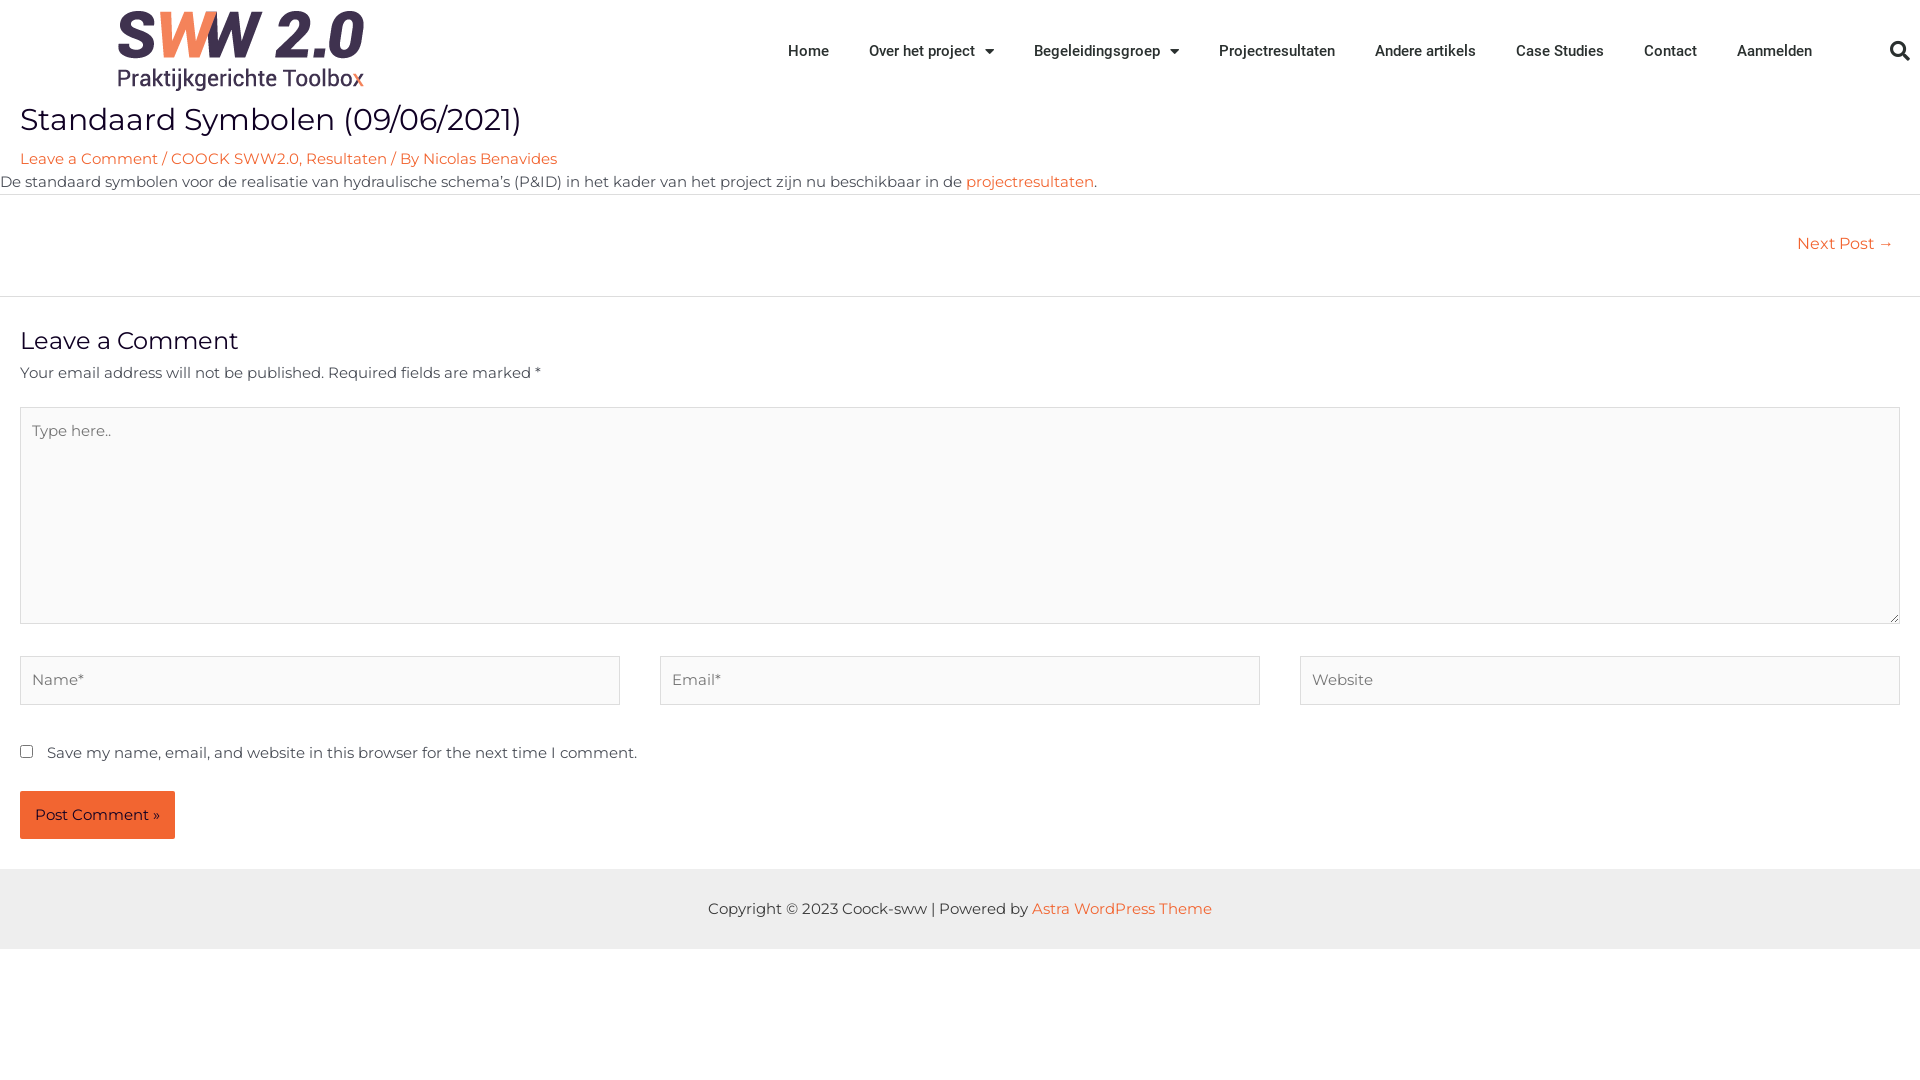 Image resolution: width=1920 pixels, height=1080 pixels. What do you see at coordinates (89, 158) in the screenshot?
I see `Leave a Comment` at bounding box center [89, 158].